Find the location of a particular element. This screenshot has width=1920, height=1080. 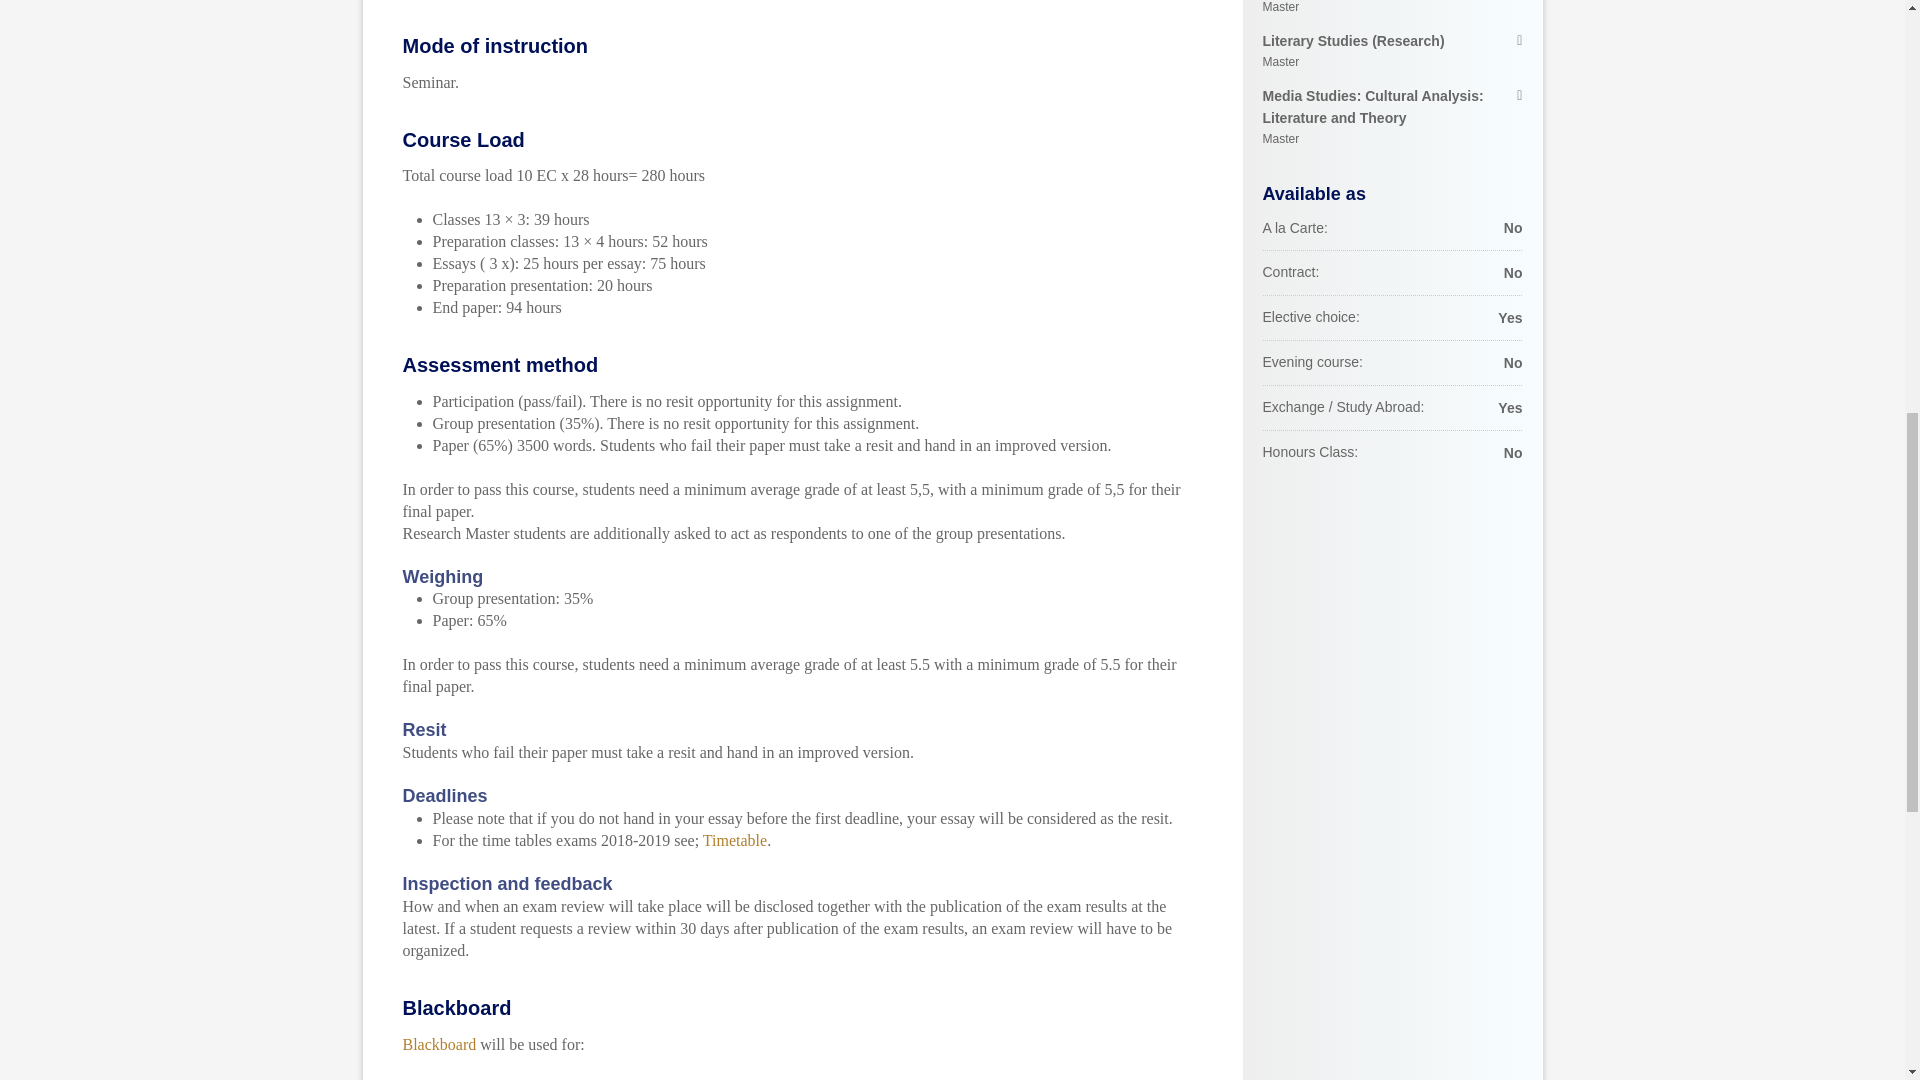

Blackboard is located at coordinates (438, 1044).